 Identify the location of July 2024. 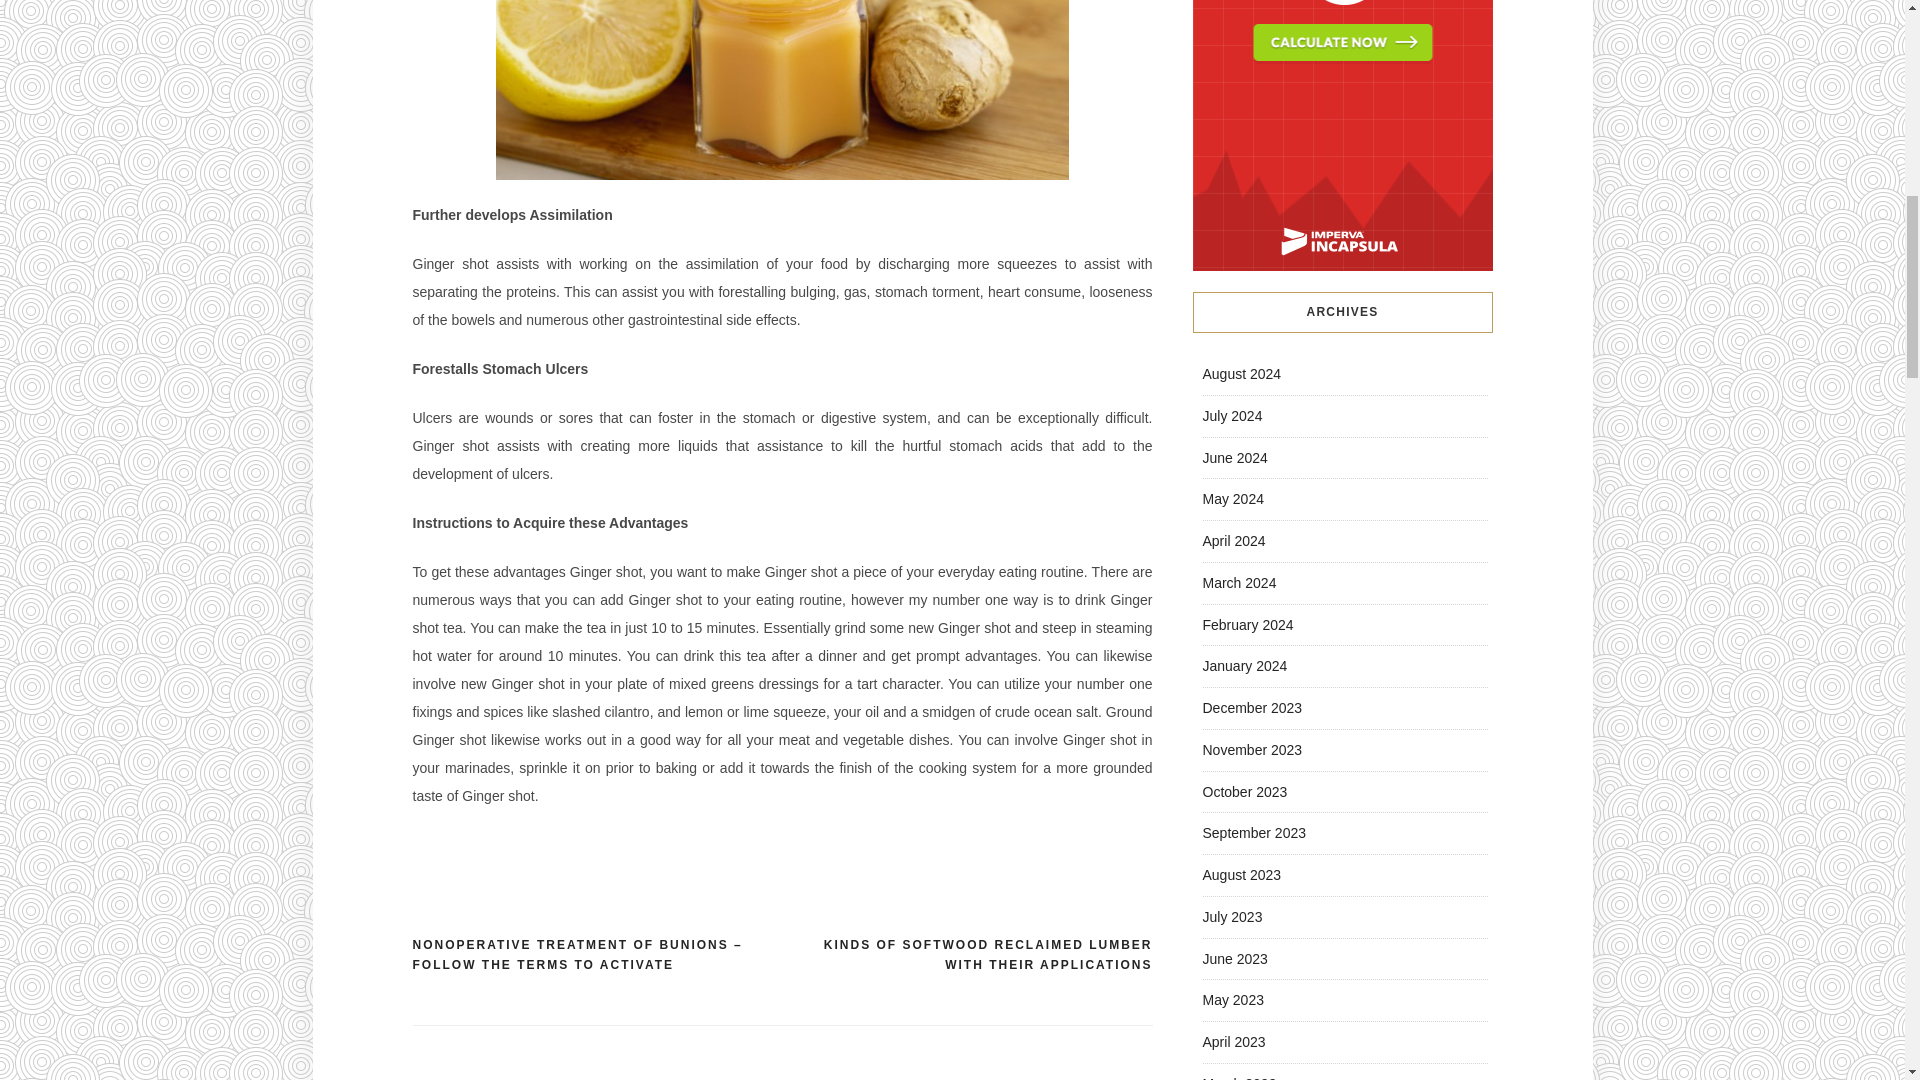
(1231, 416).